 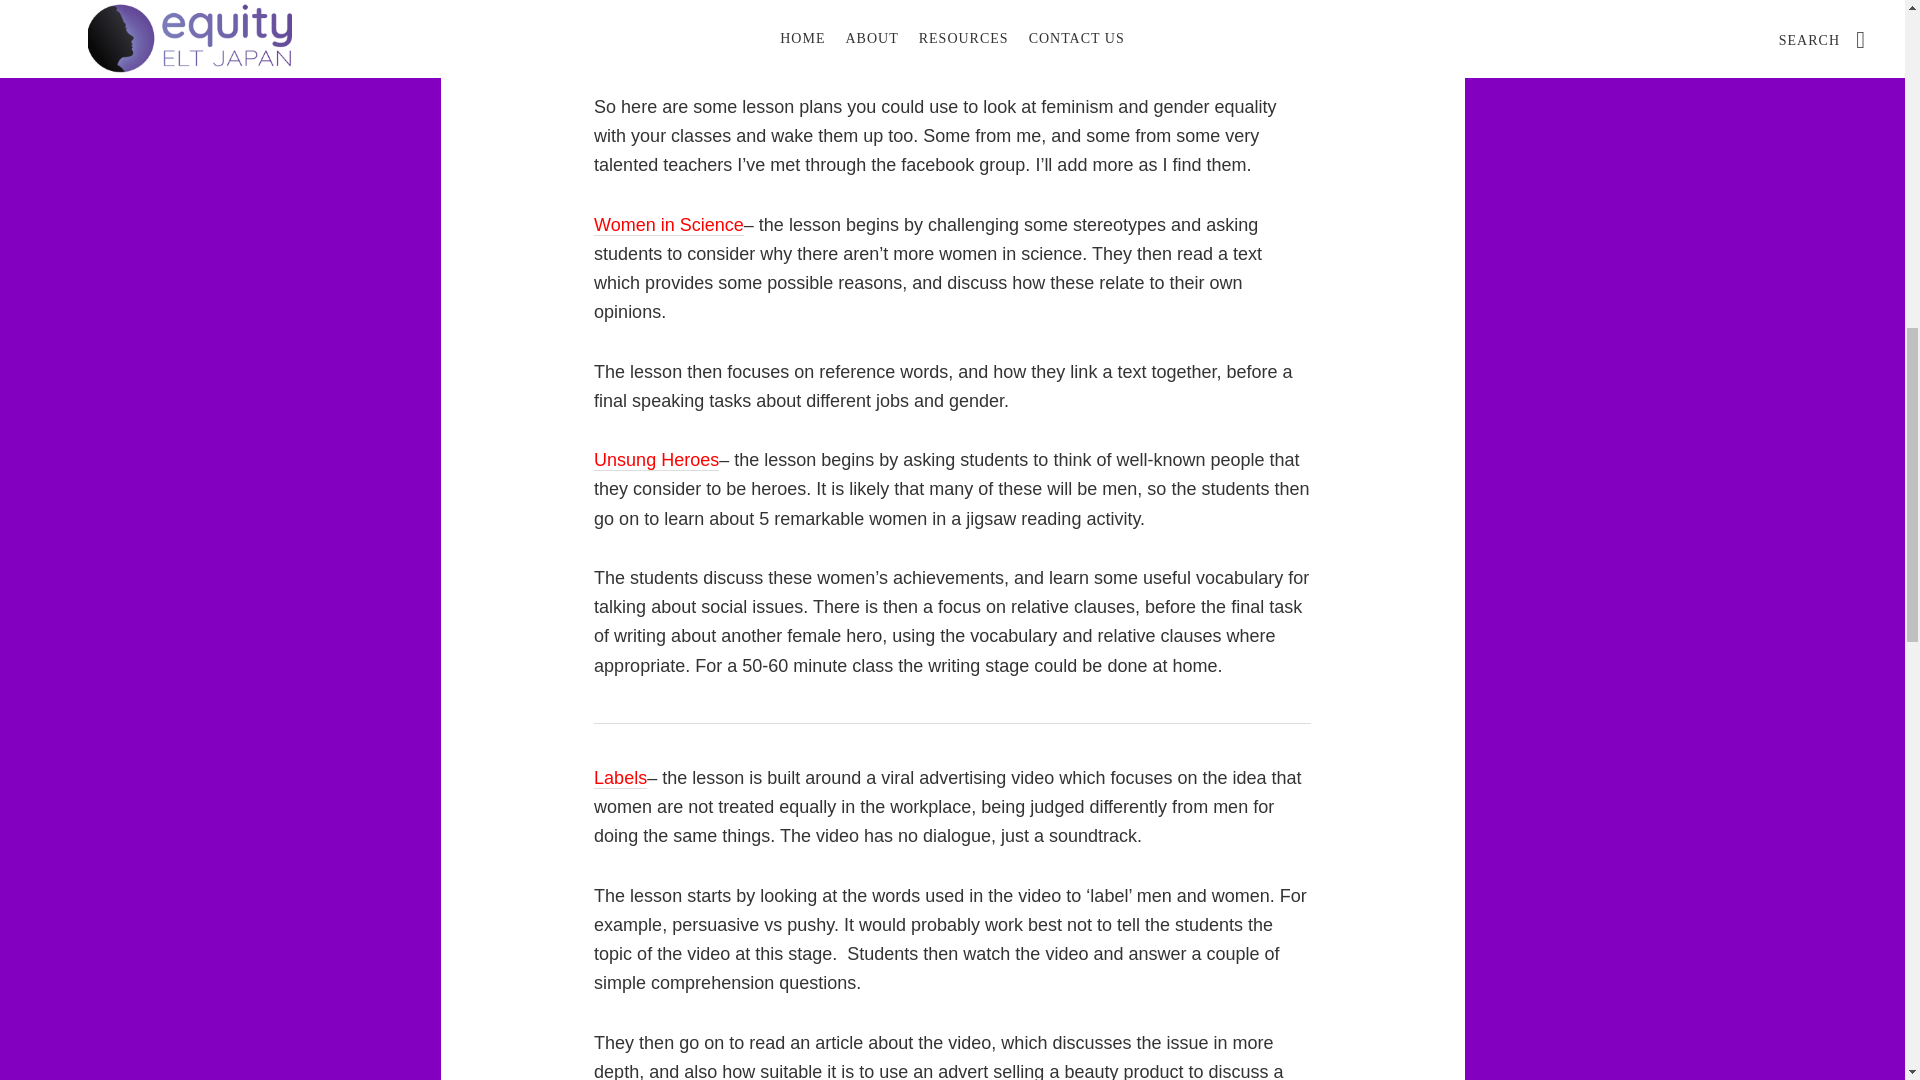 I want to click on Women in Science, so click(x=668, y=225).